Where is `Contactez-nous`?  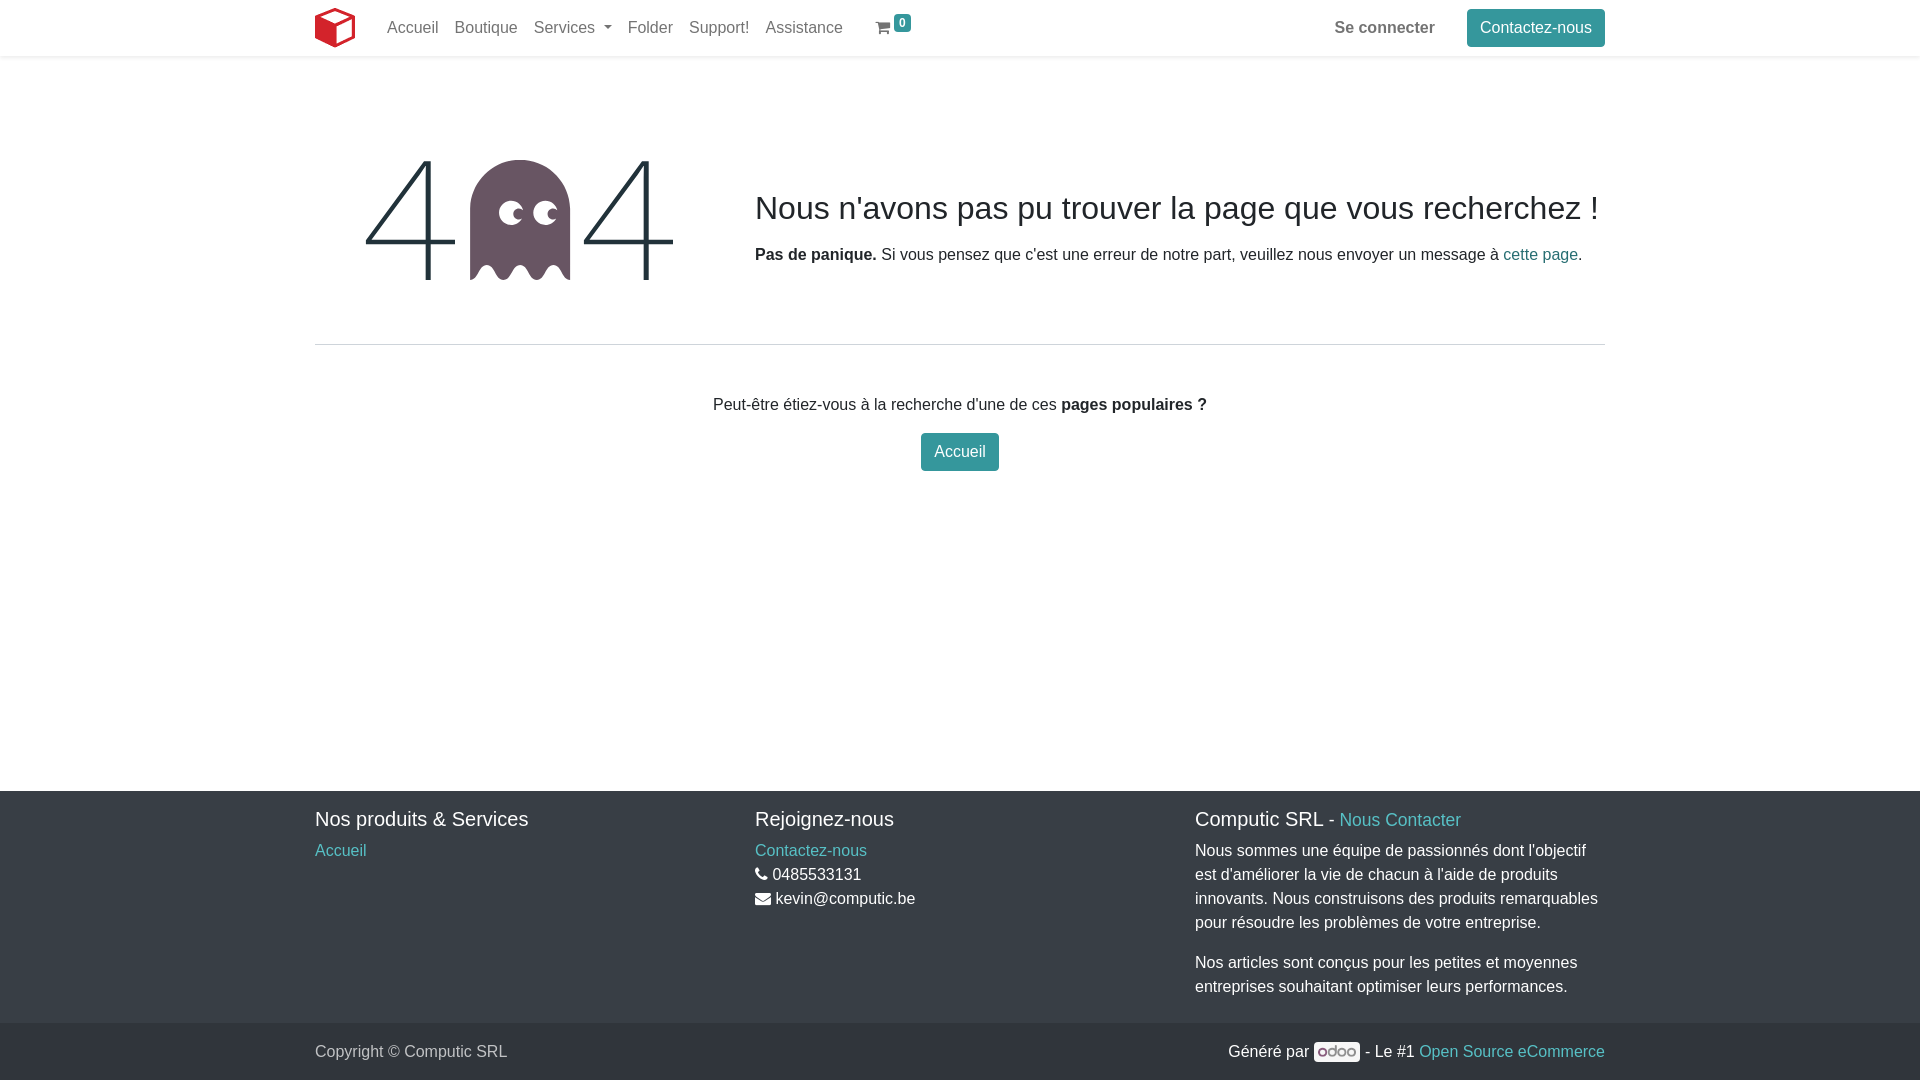
Contactez-nous is located at coordinates (811, 850).